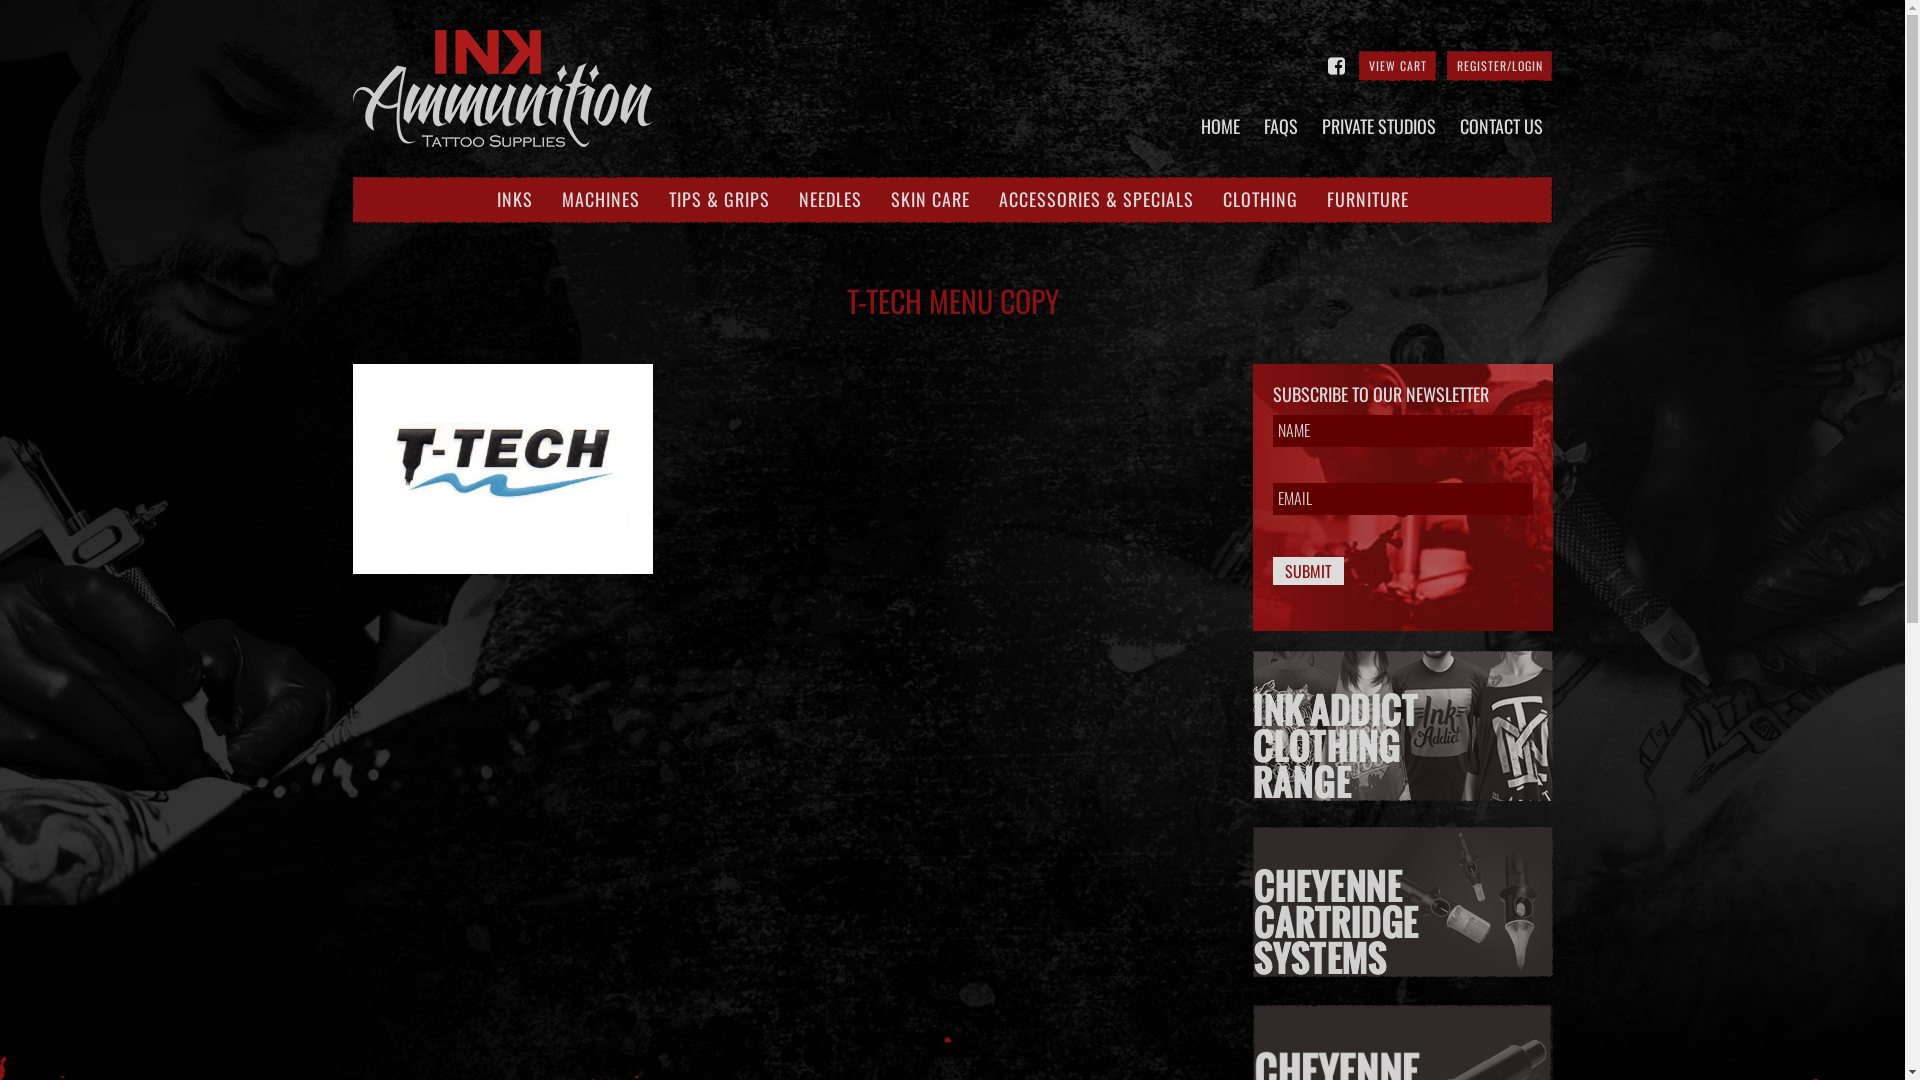  I want to click on TIPS & GRIPS, so click(718, 200).